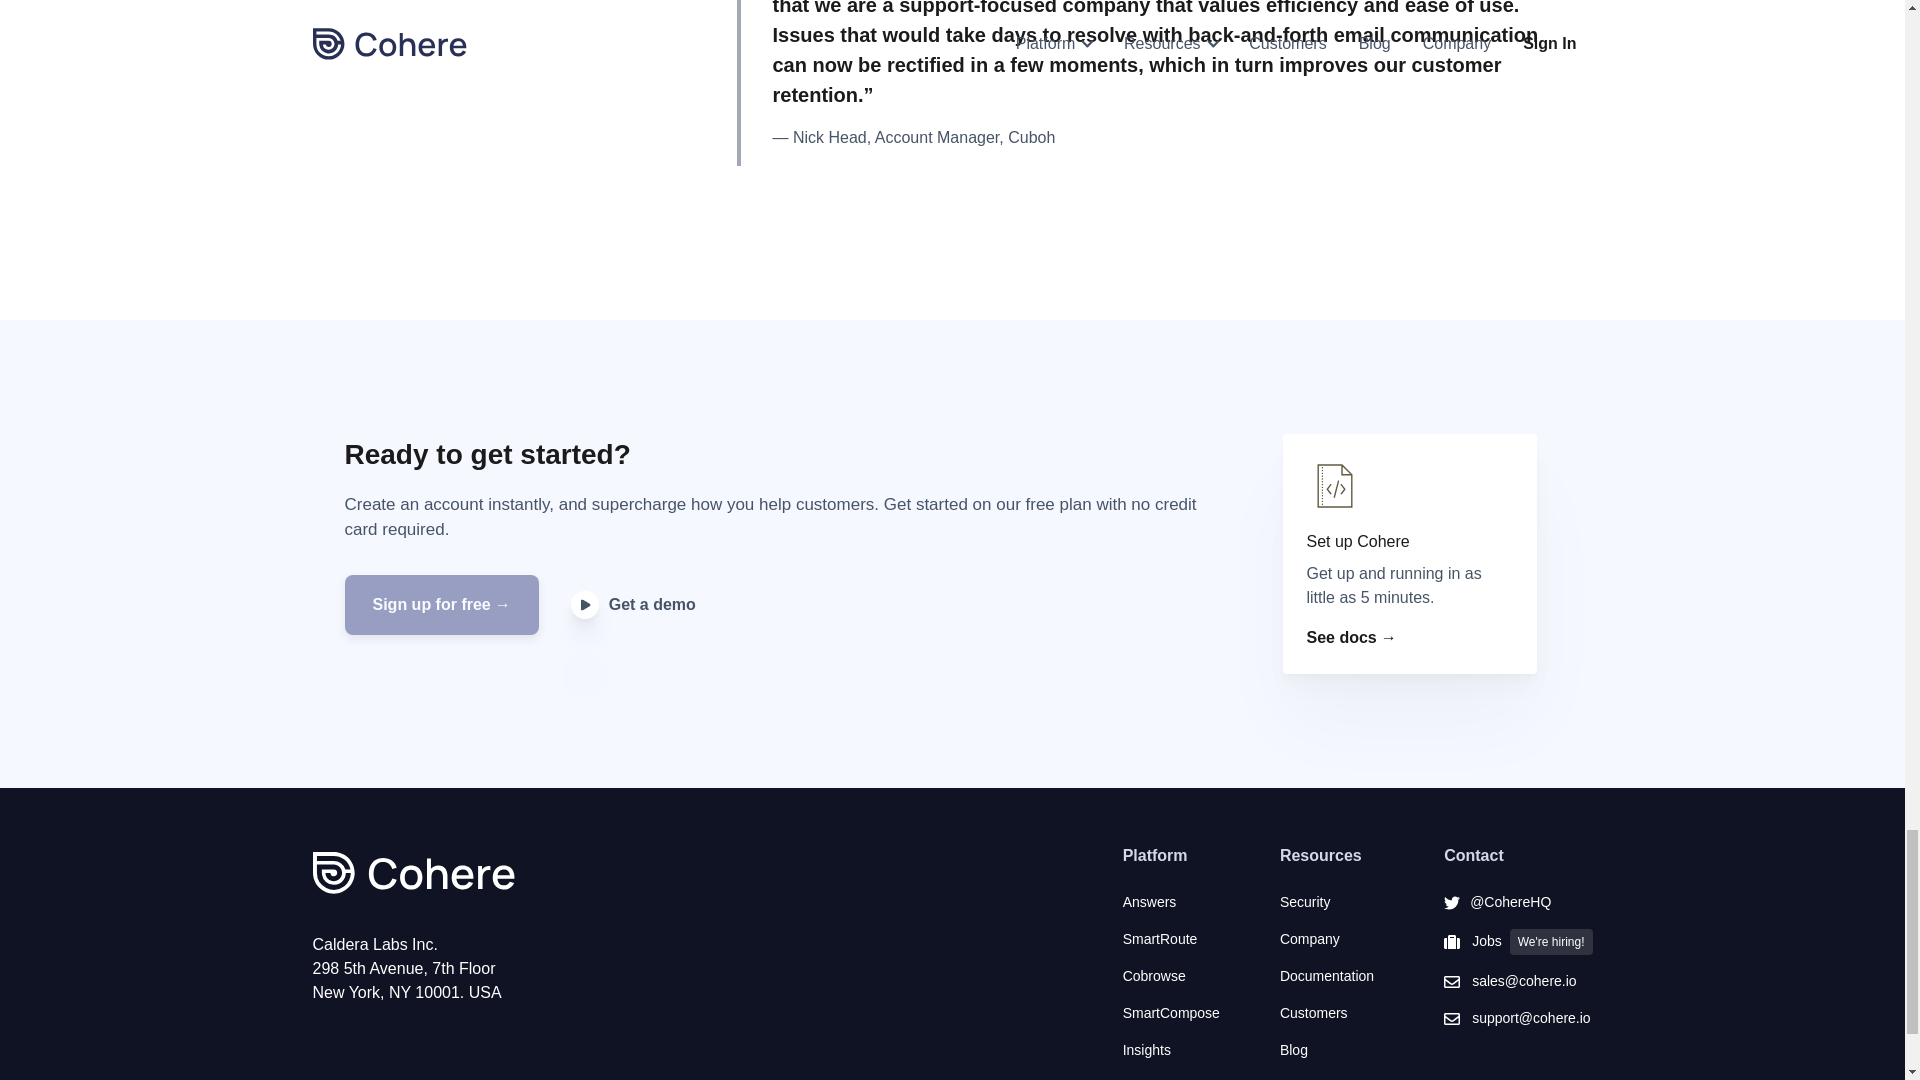 The width and height of the screenshot is (1920, 1080). Describe the element at coordinates (1332, 1078) in the screenshot. I see `System Status` at that location.